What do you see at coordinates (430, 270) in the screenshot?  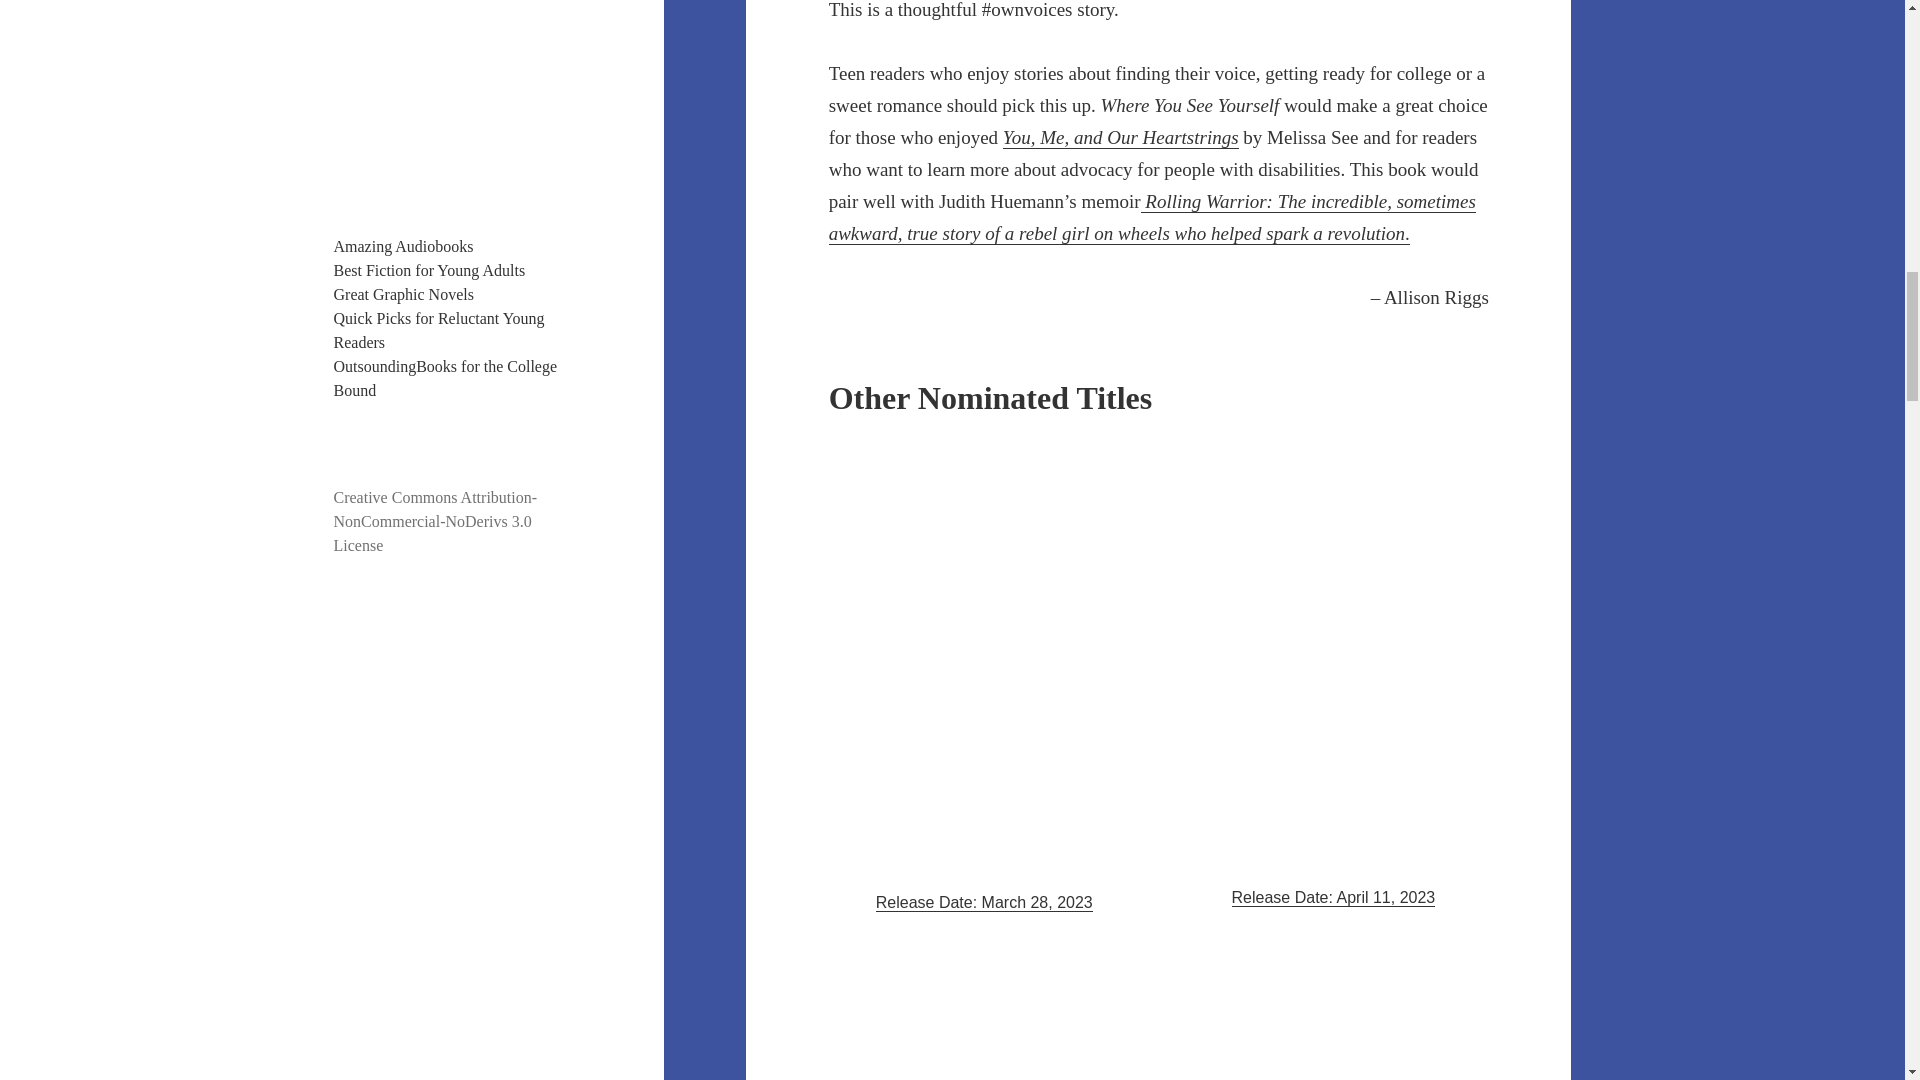 I see `Best Fiction for Young Adults` at bounding box center [430, 270].